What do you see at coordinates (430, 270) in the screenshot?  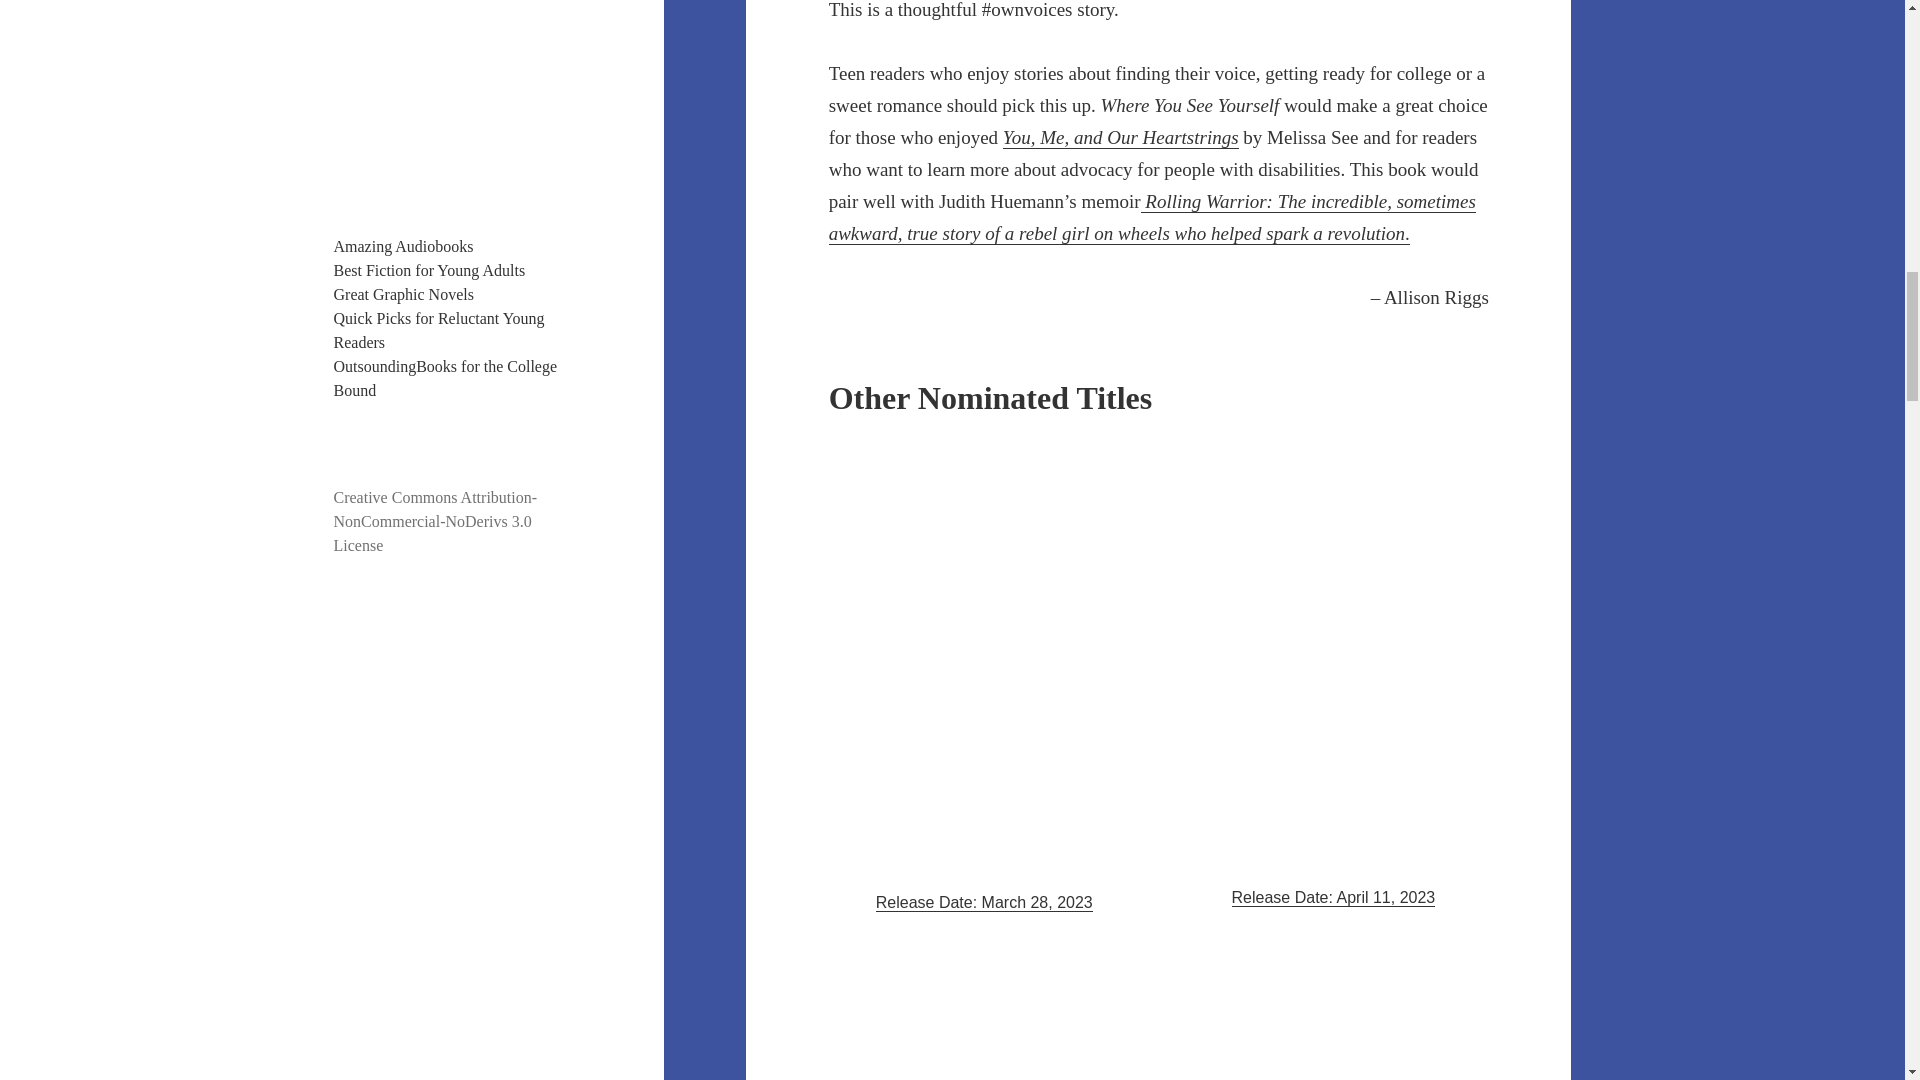 I see `Best Fiction for Young Adults` at bounding box center [430, 270].